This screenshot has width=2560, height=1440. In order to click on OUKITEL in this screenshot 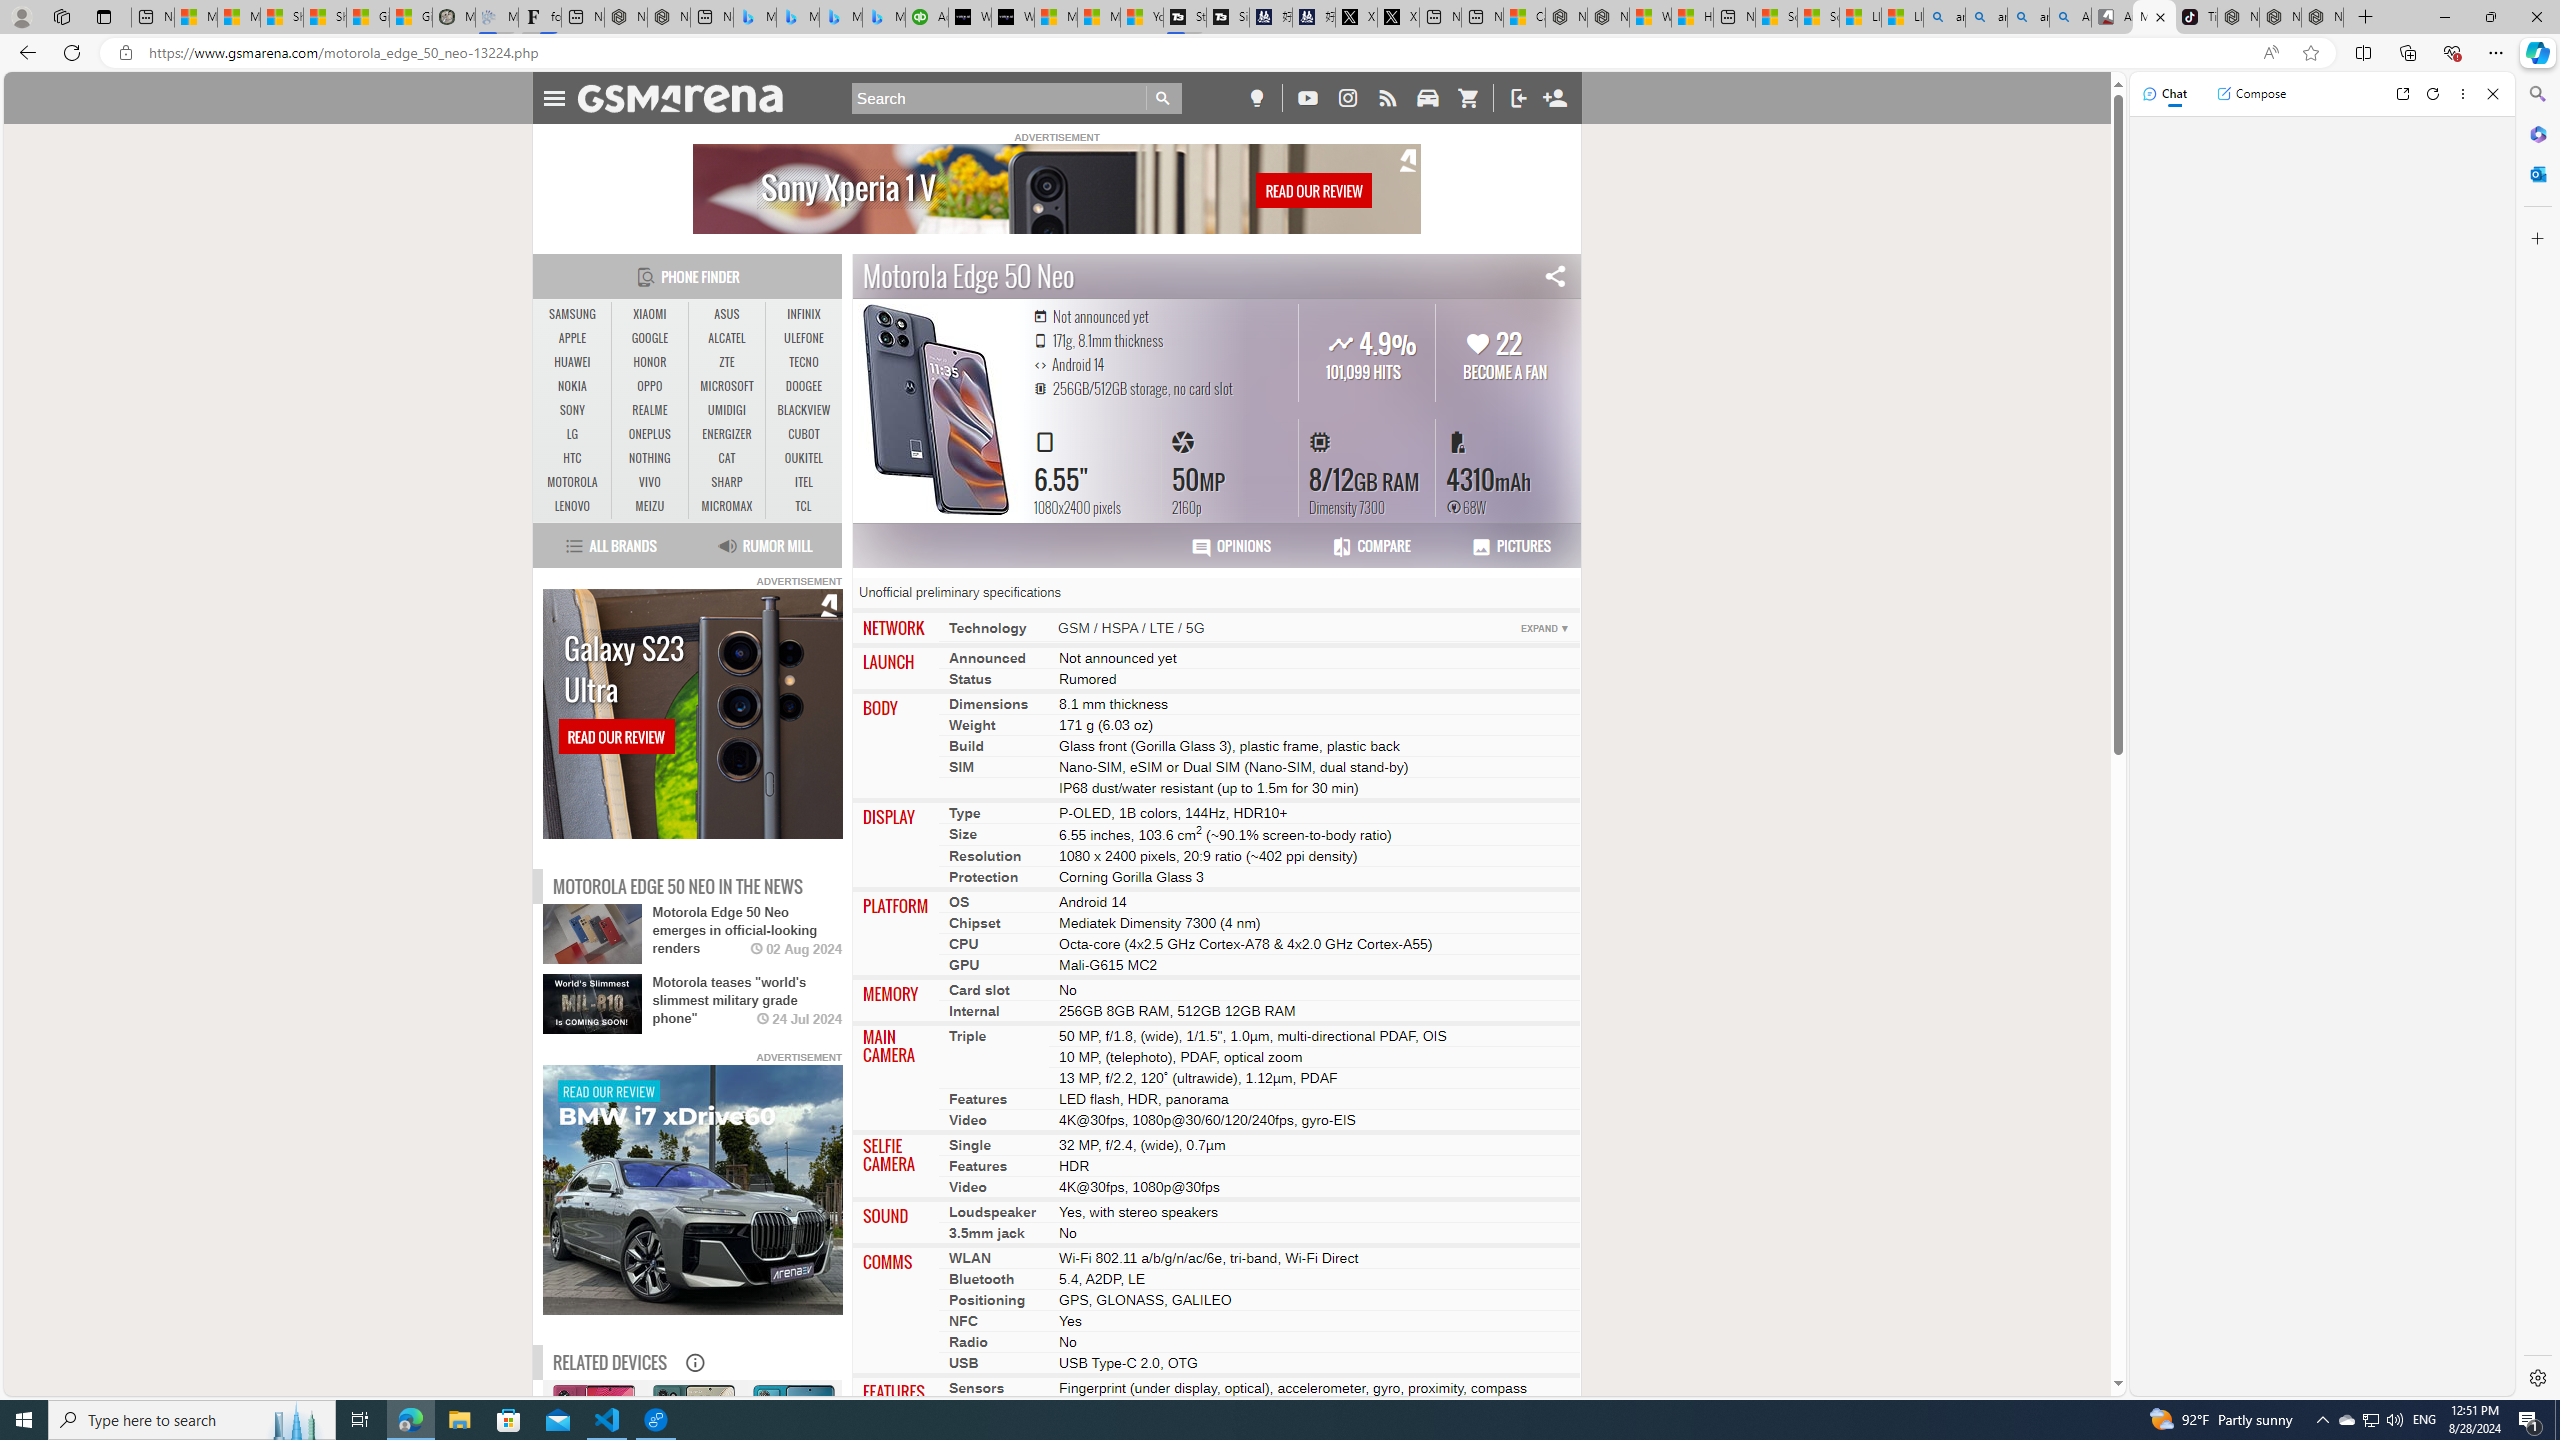, I will do `click(592, 1479)`.